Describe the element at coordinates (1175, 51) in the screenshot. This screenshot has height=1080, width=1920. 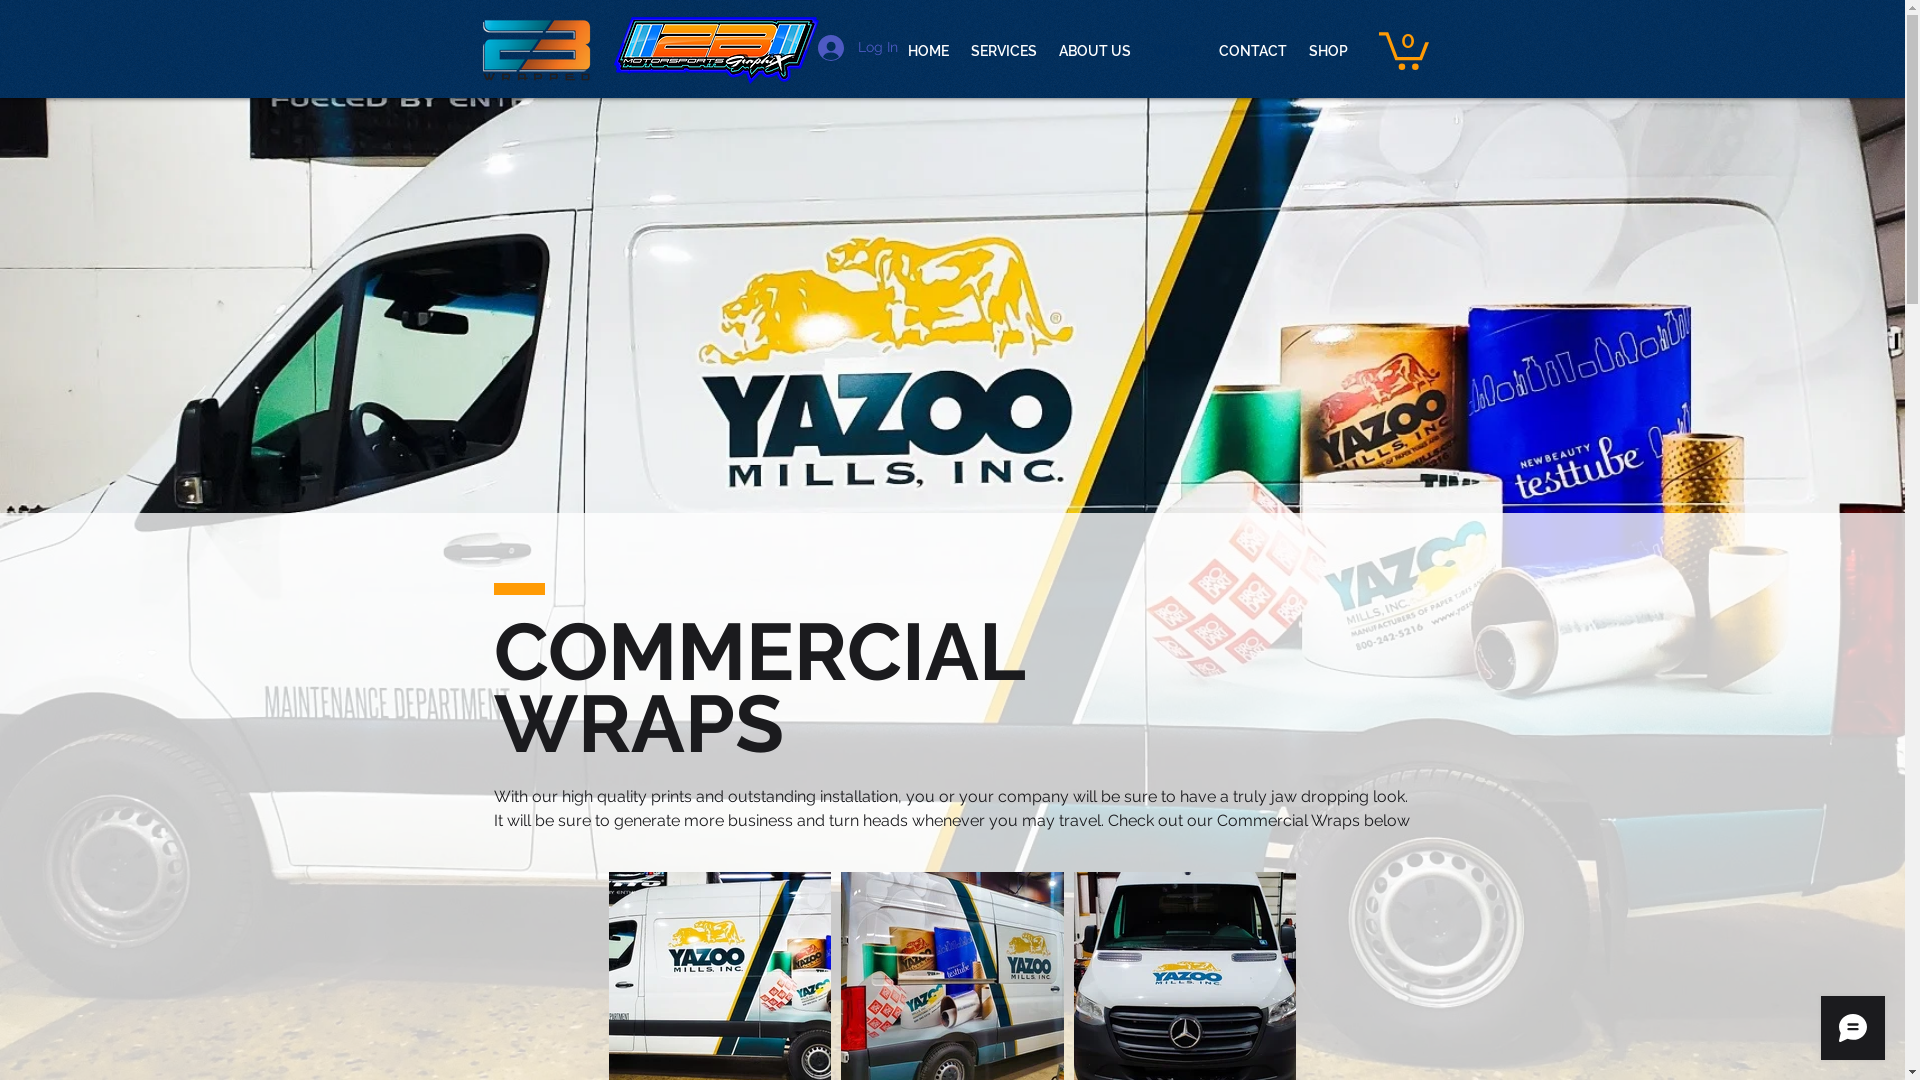
I see `WORK` at that location.